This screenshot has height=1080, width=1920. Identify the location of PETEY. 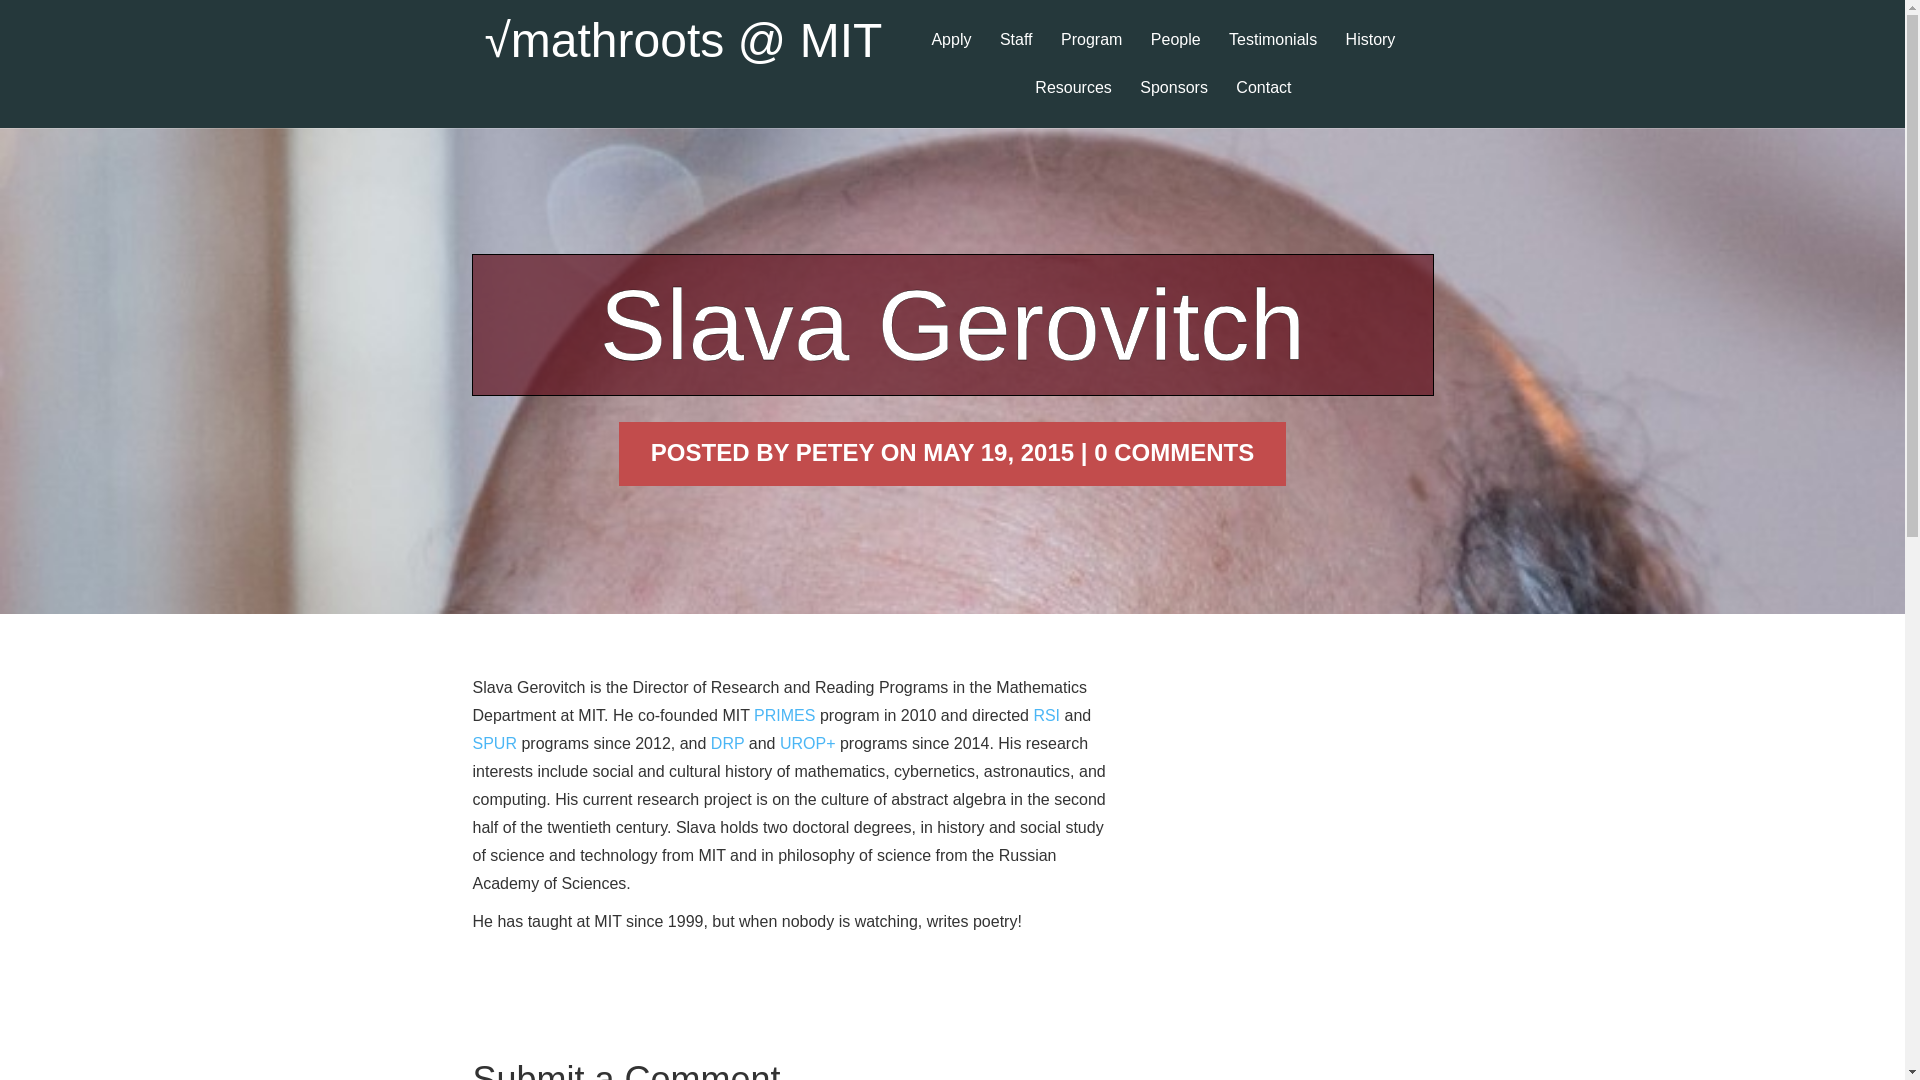
(834, 452).